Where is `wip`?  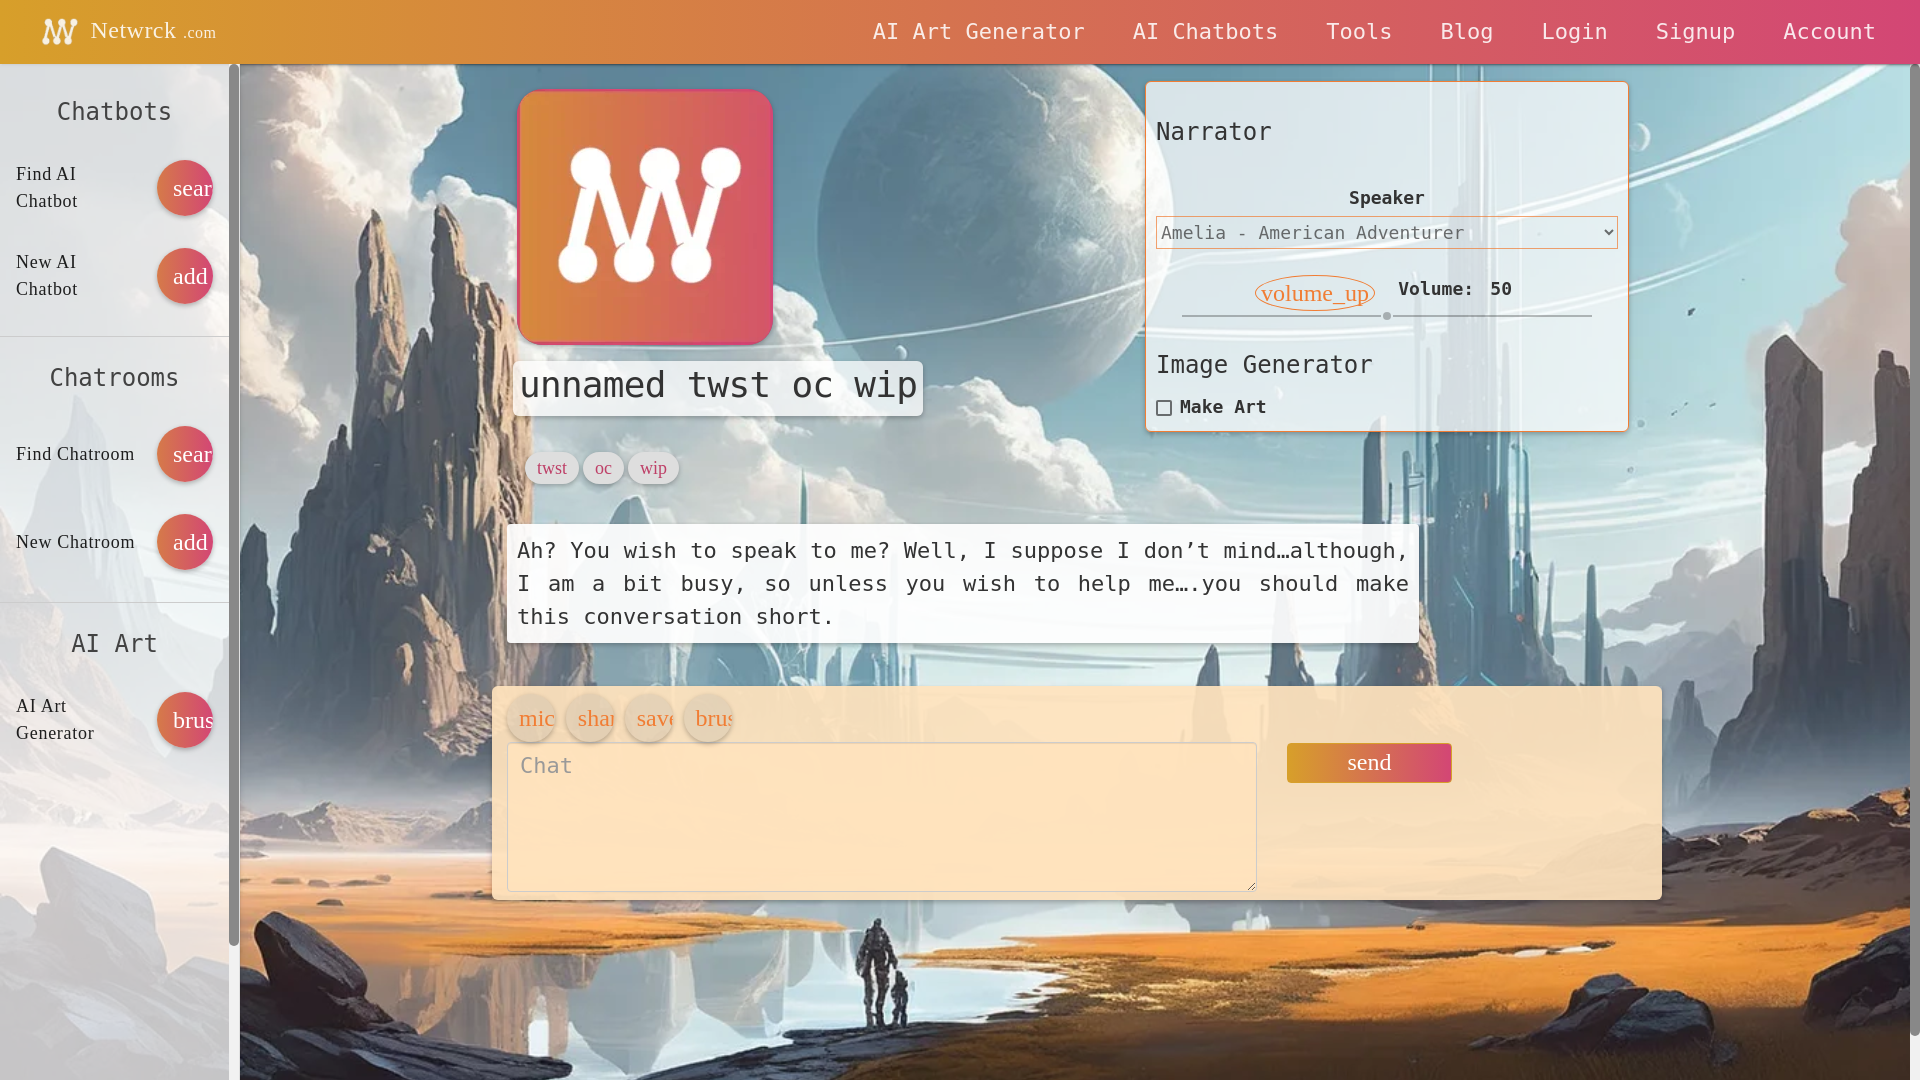 wip is located at coordinates (652, 468).